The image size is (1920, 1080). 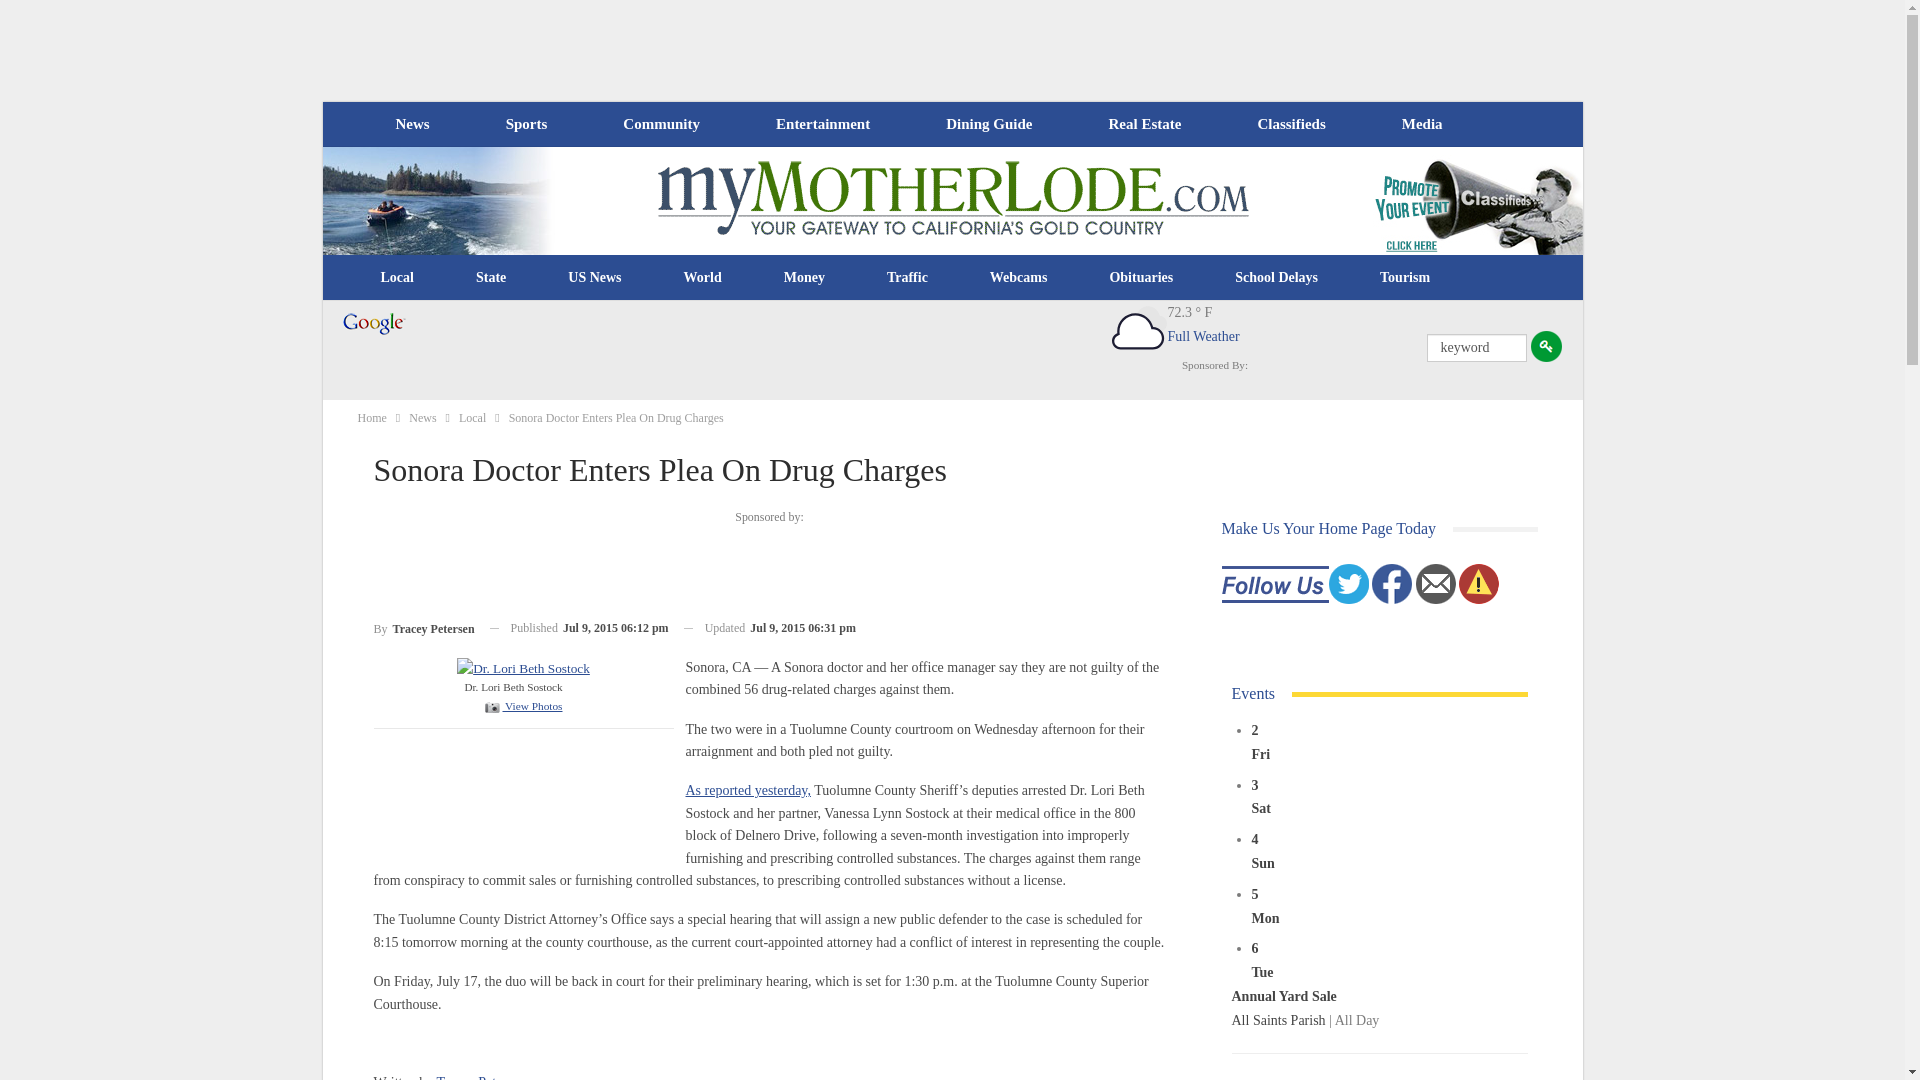 I want to click on Sonora Doctor Enters Plea On Drug Charges, so click(x=522, y=705).